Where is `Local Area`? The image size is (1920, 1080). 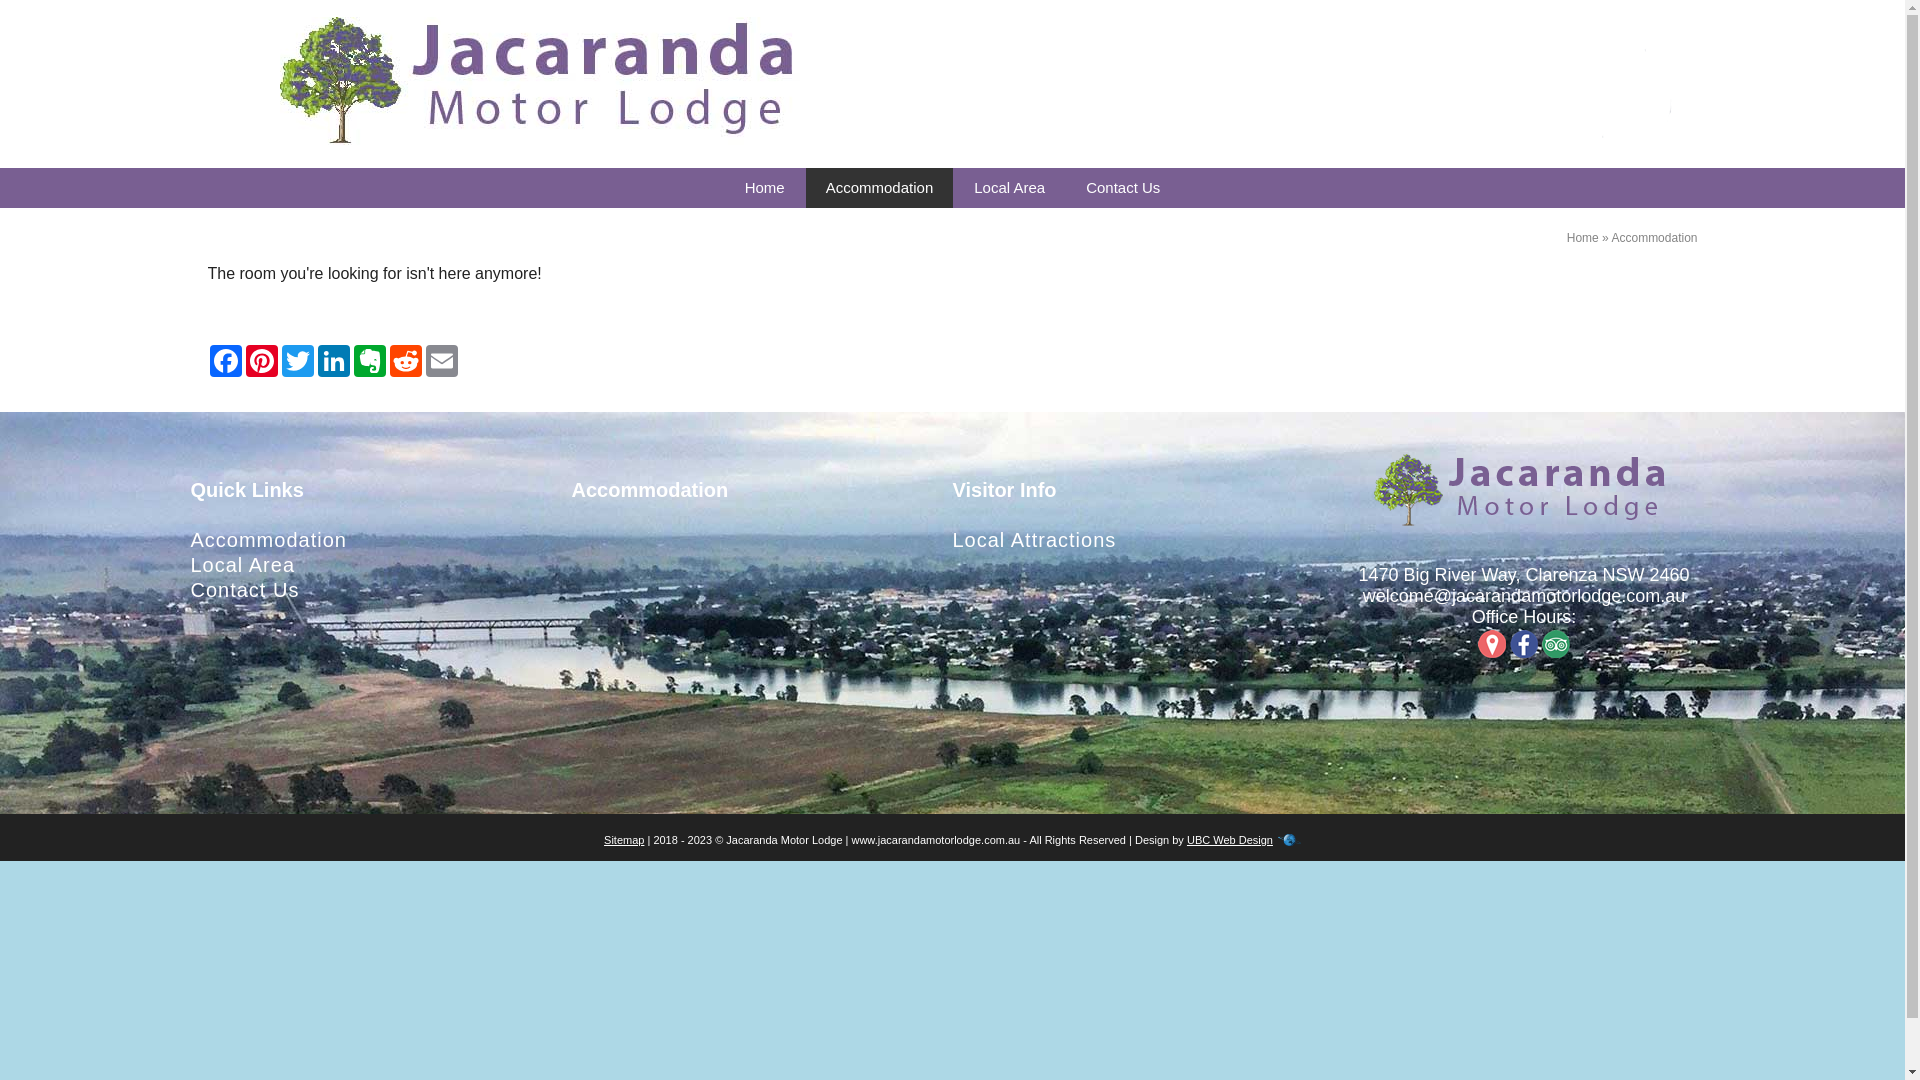 Local Area is located at coordinates (242, 565).